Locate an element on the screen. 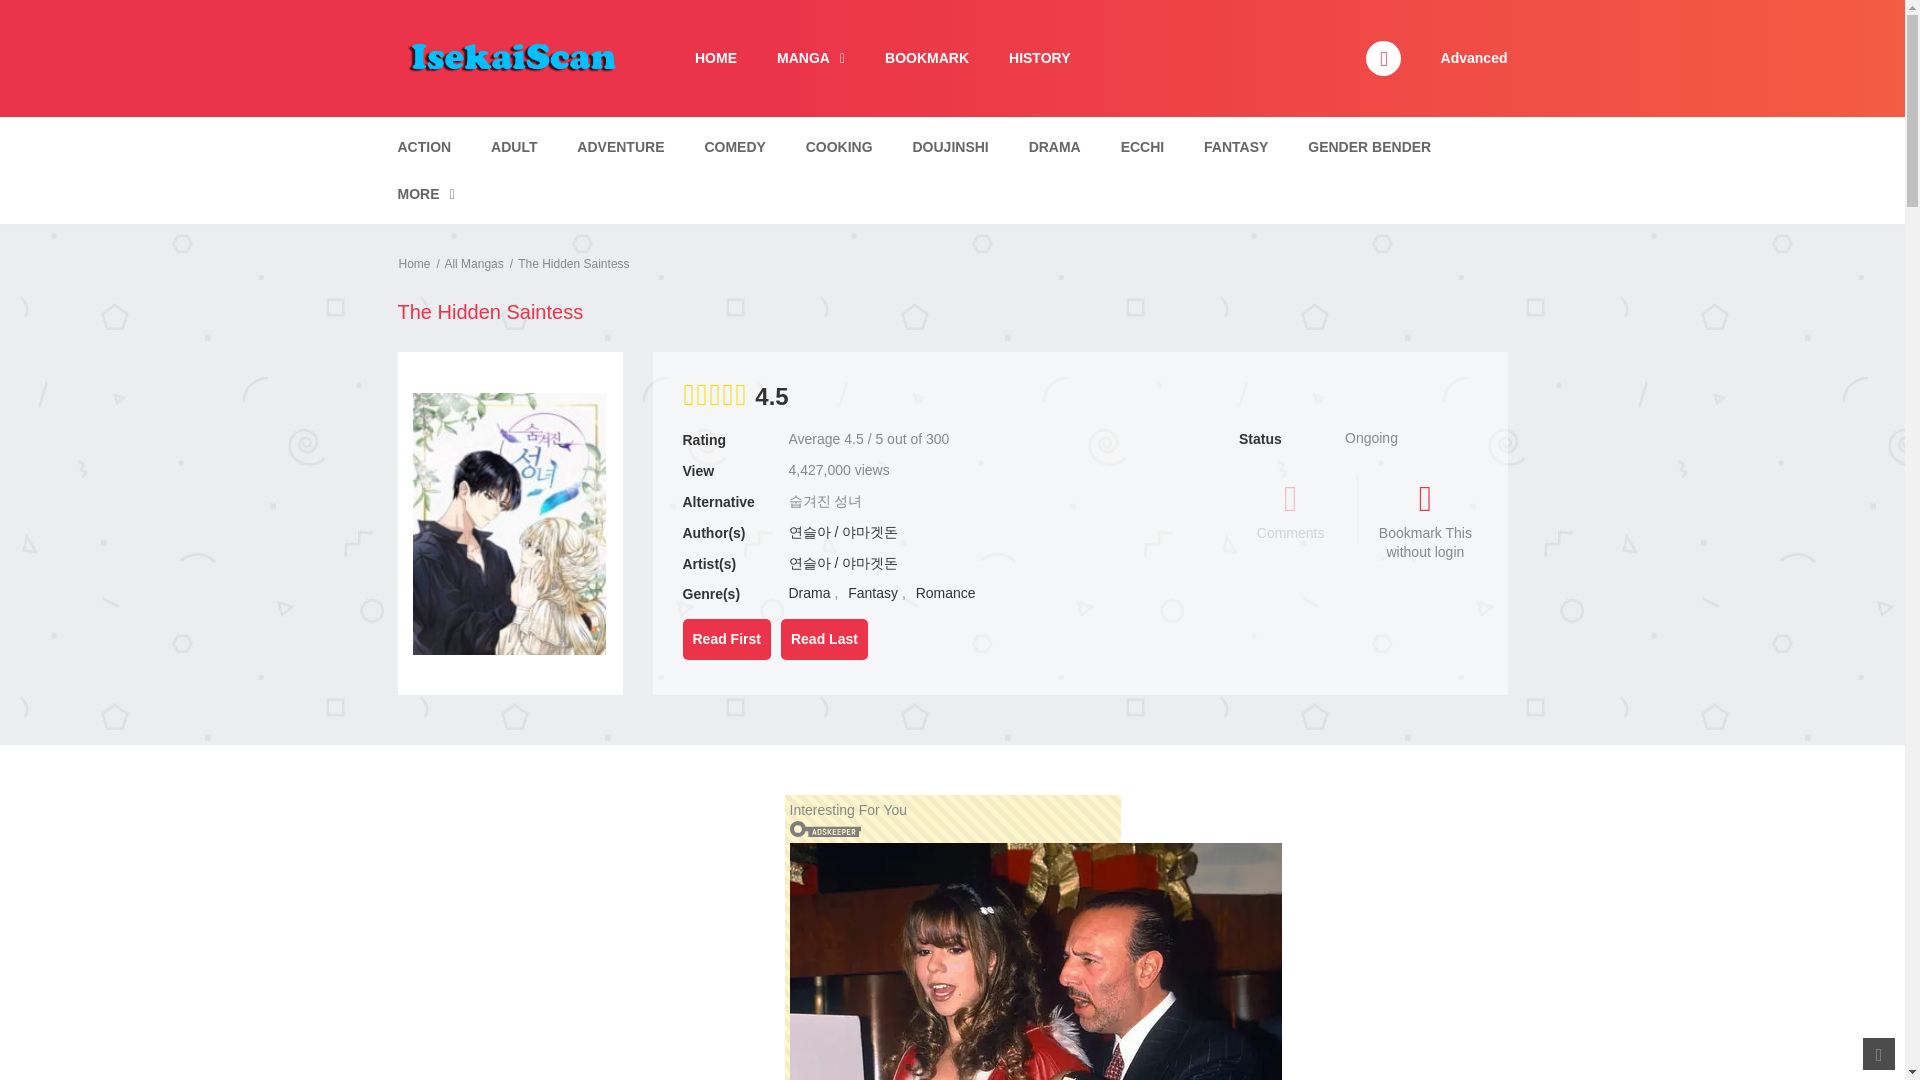  DOUJINSHI is located at coordinates (951, 147).